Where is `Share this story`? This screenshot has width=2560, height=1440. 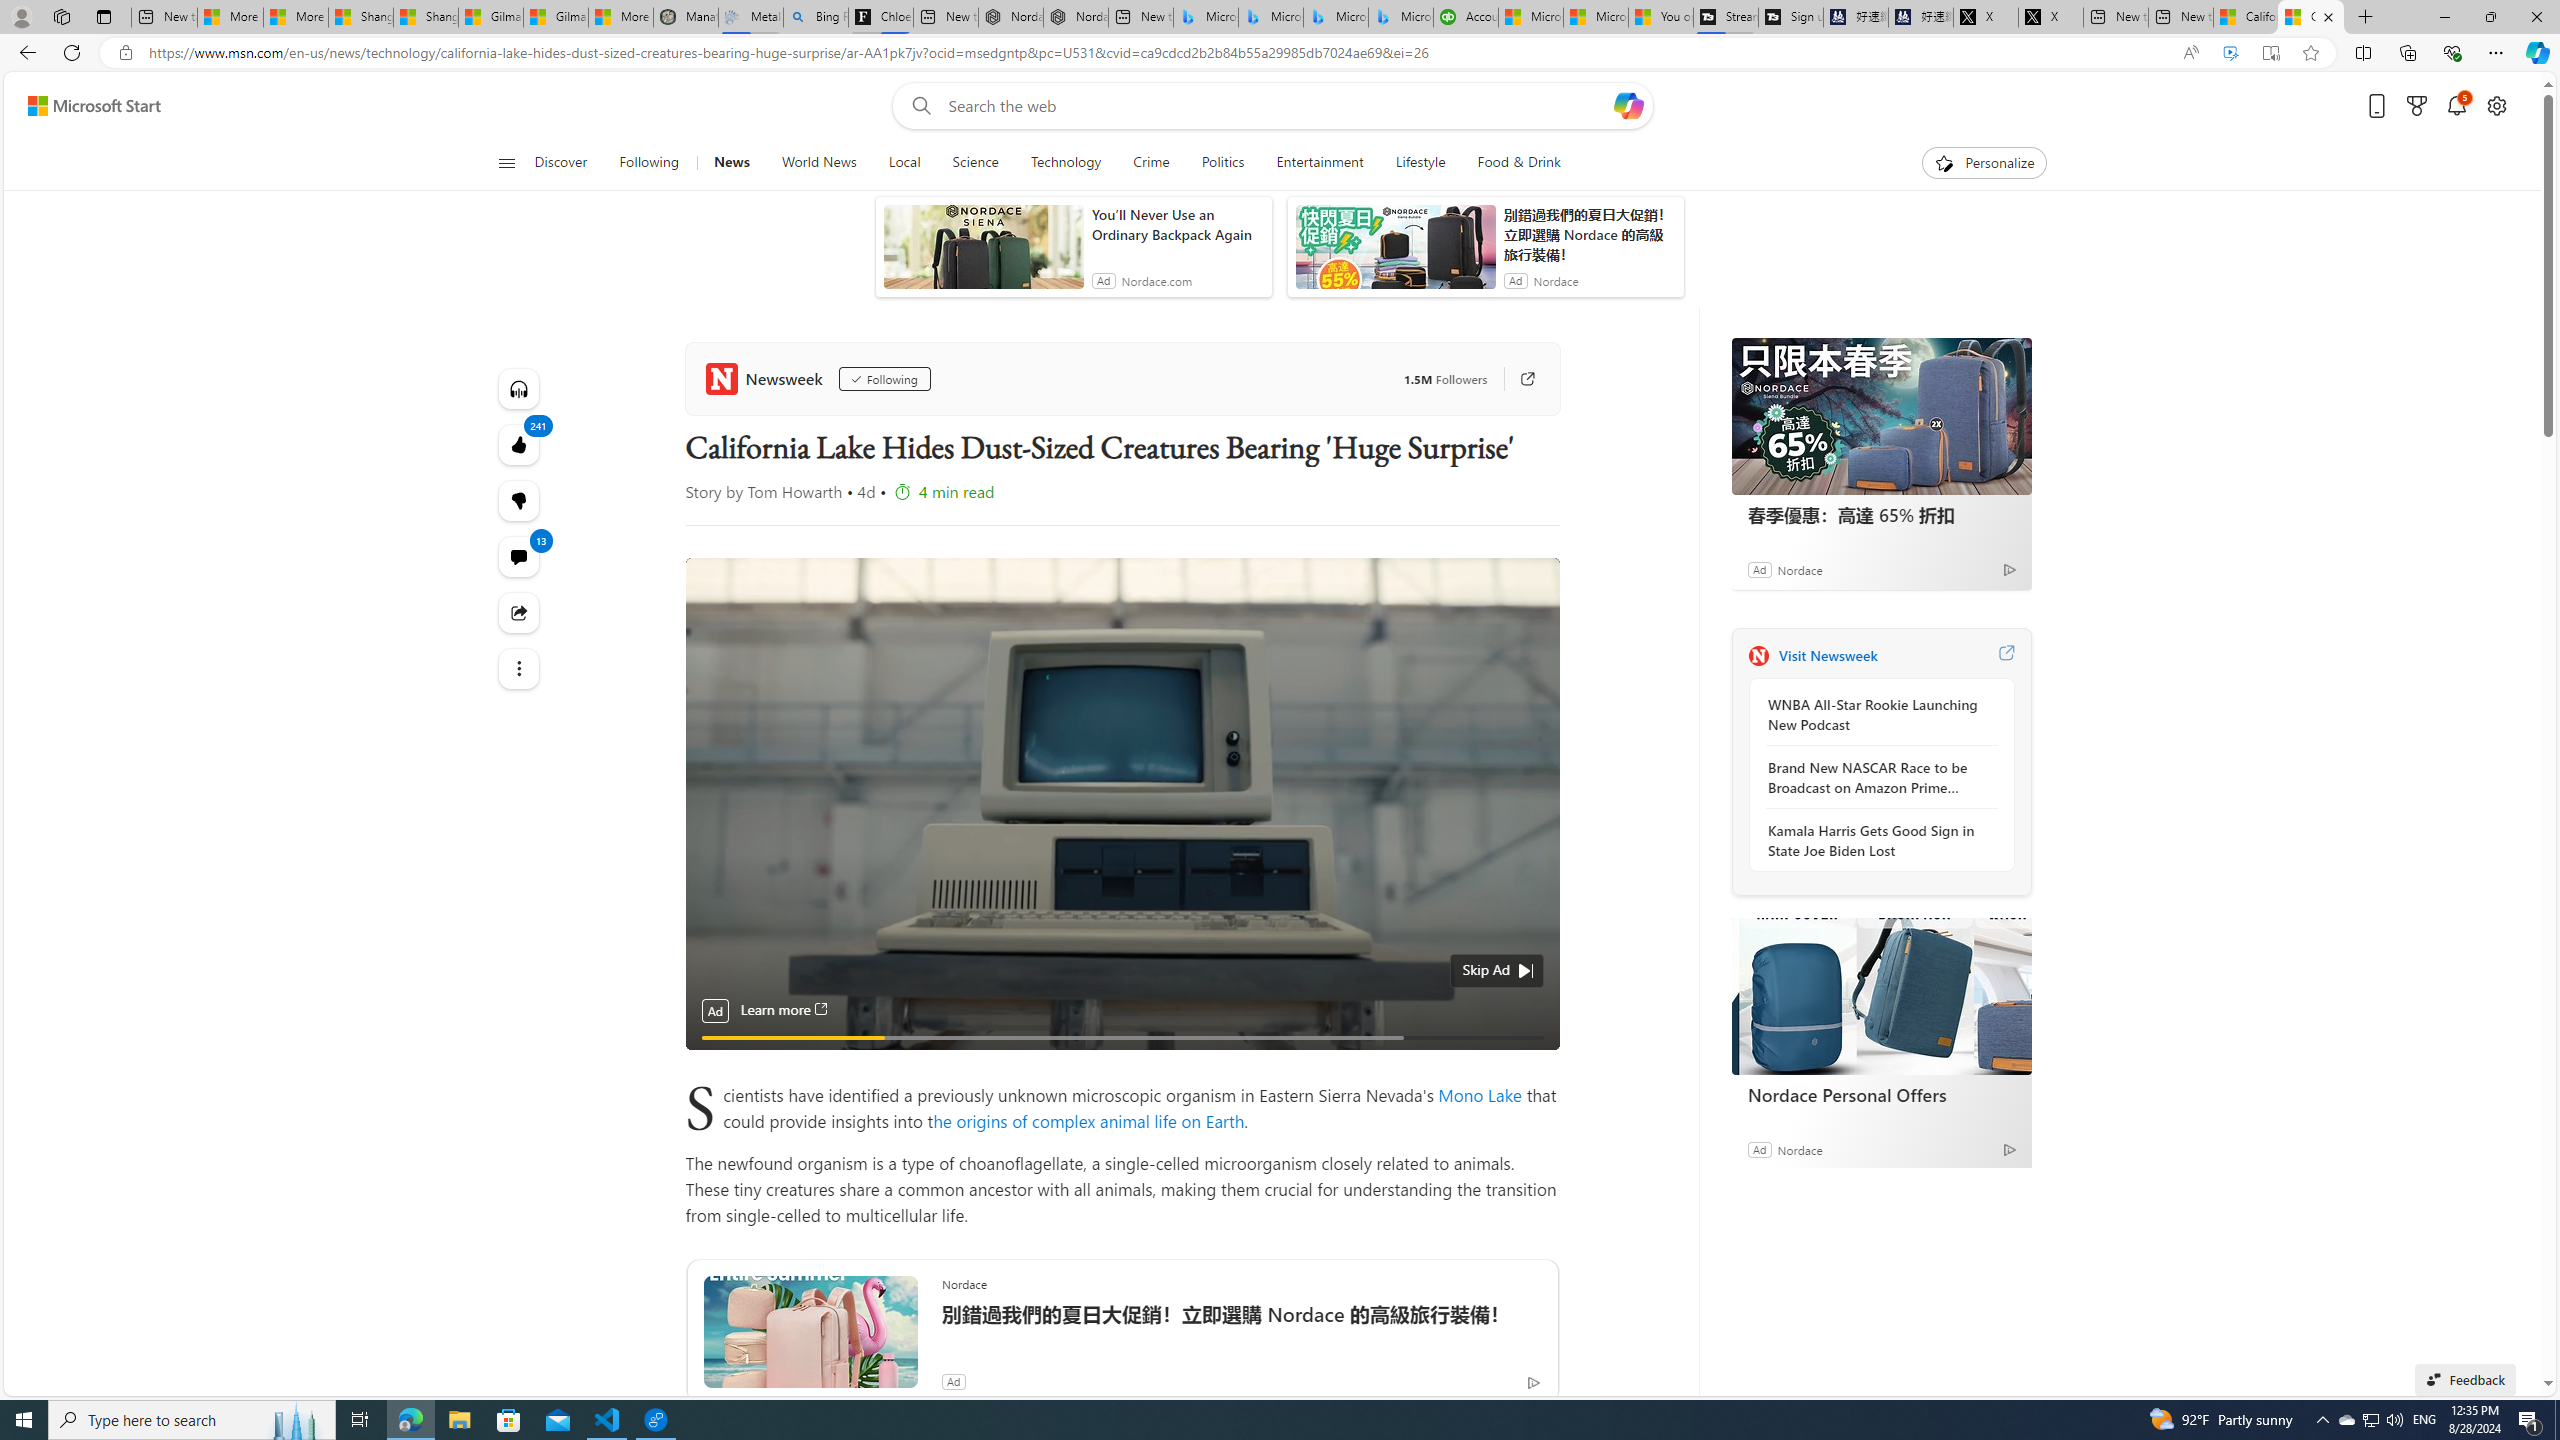
Share this story is located at coordinates (520, 612).